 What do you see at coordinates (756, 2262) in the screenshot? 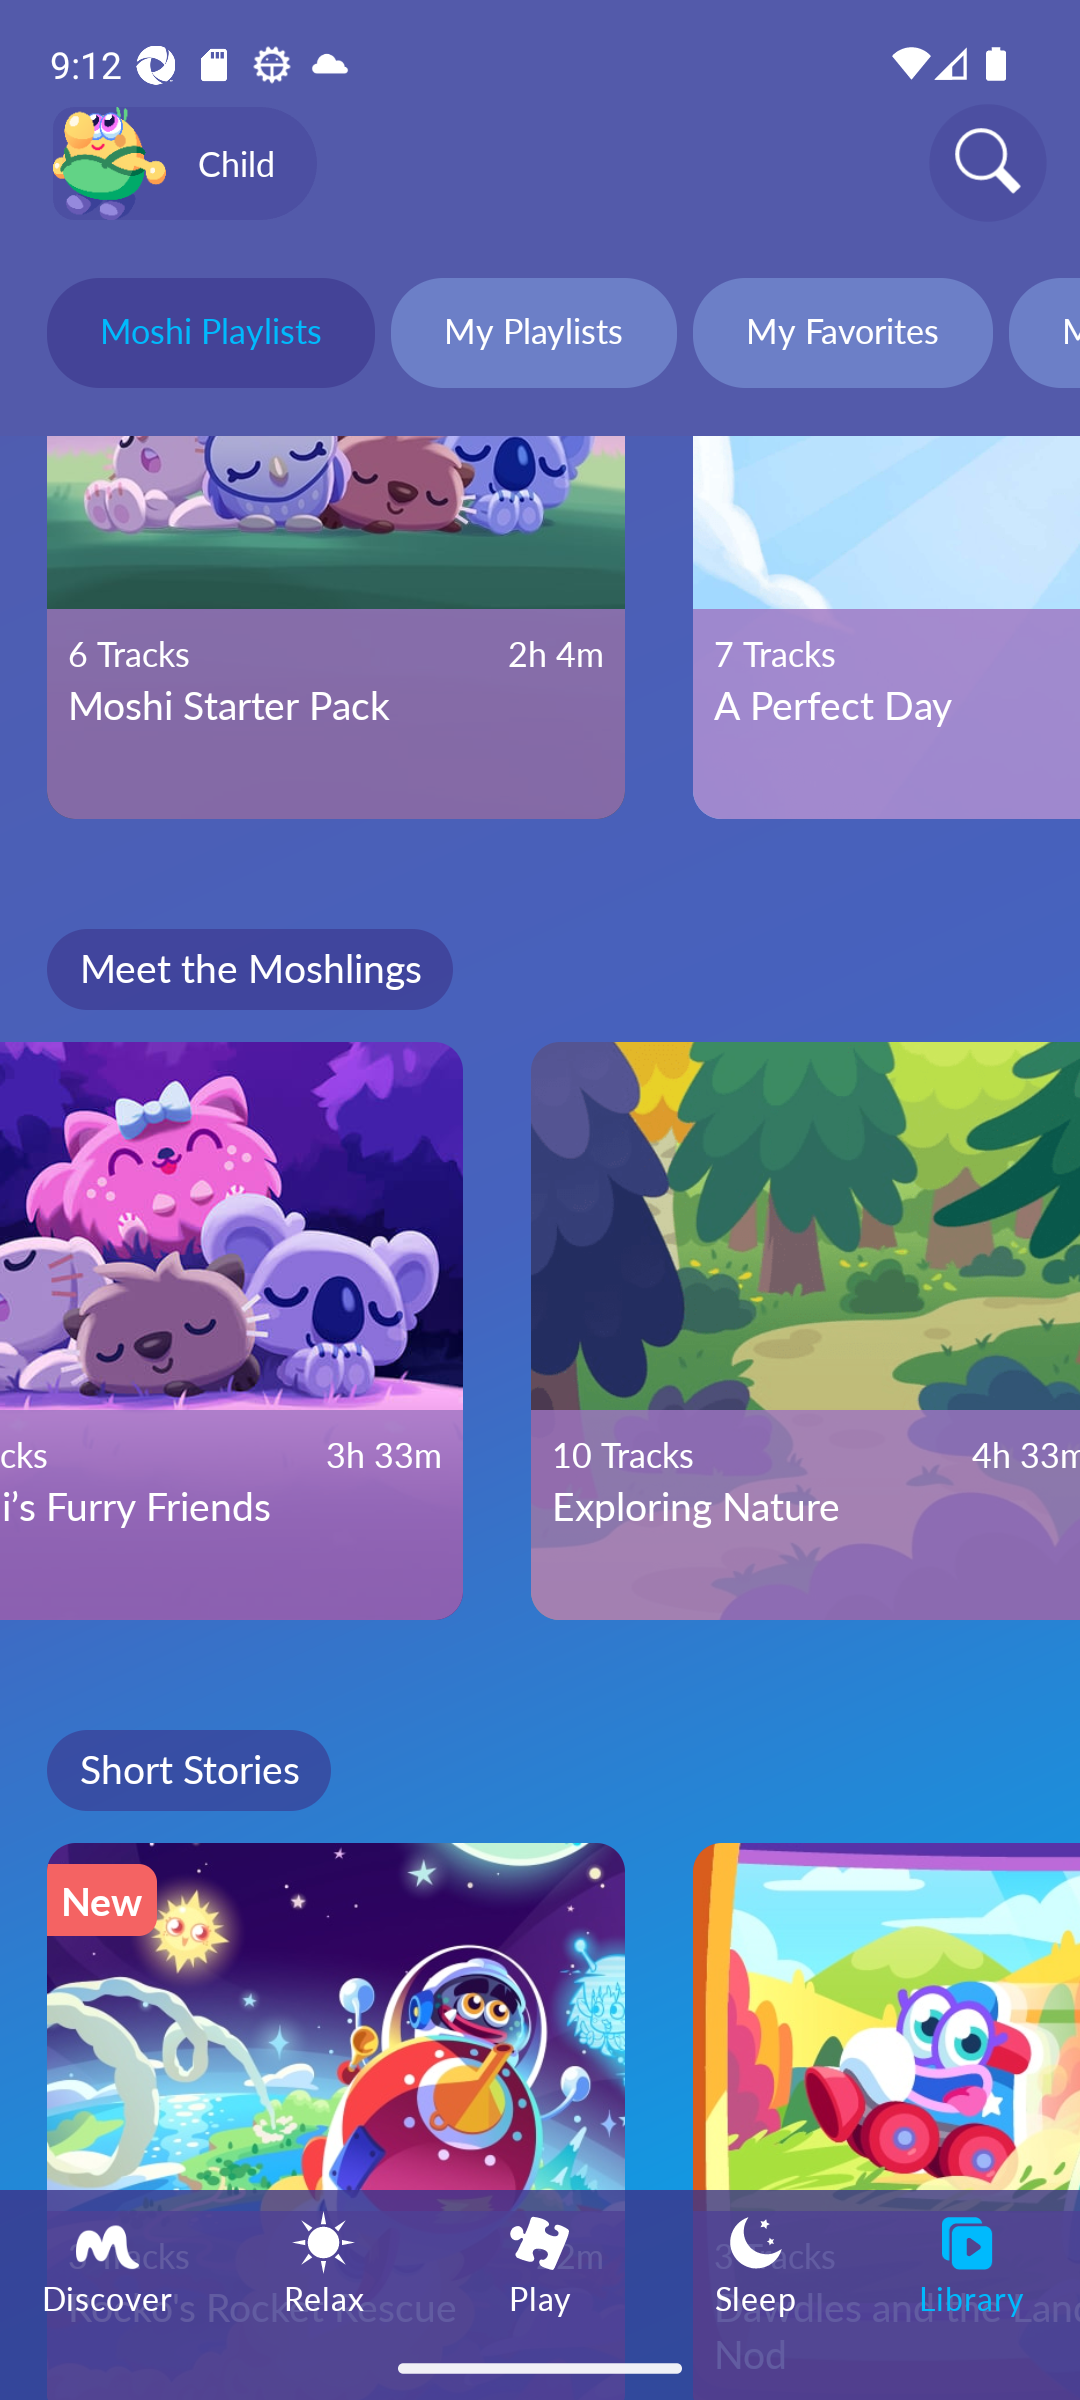
I see `Sleep` at bounding box center [756, 2262].